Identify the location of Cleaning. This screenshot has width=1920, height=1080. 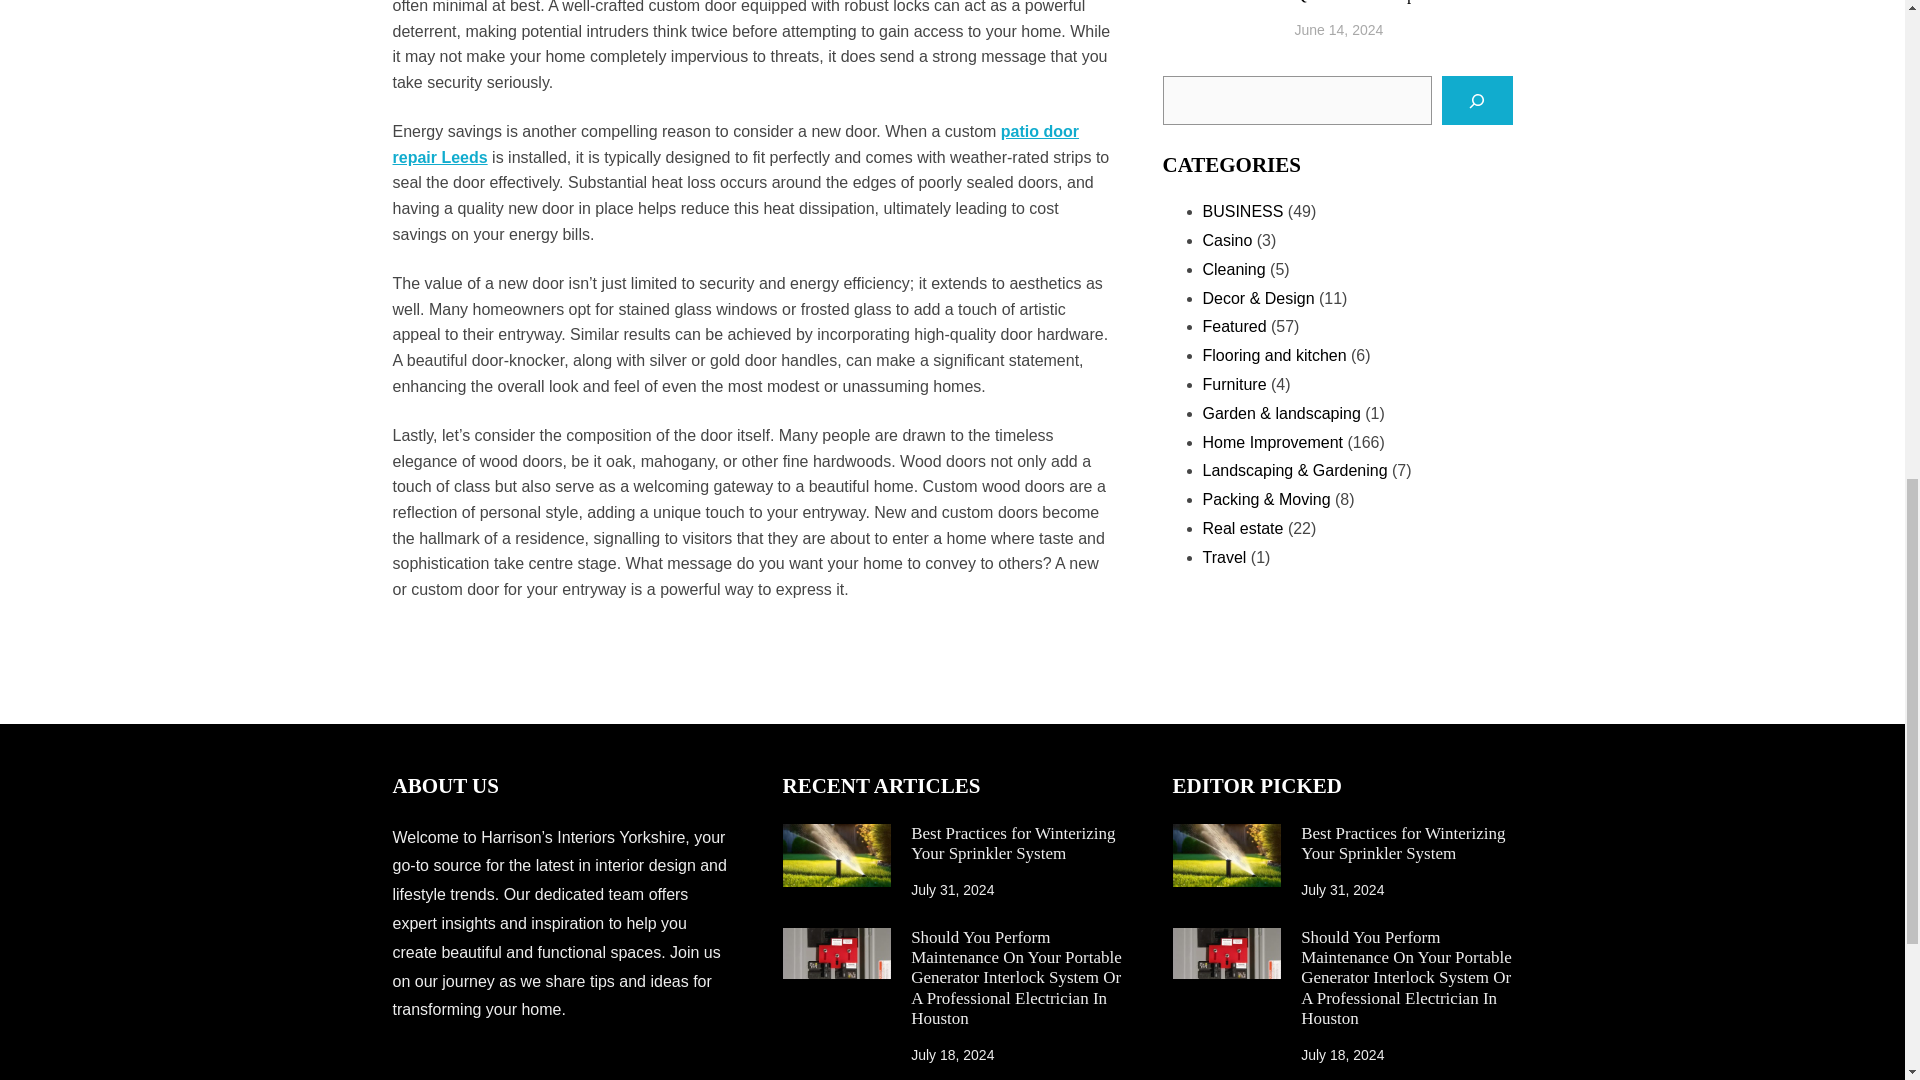
(1233, 269).